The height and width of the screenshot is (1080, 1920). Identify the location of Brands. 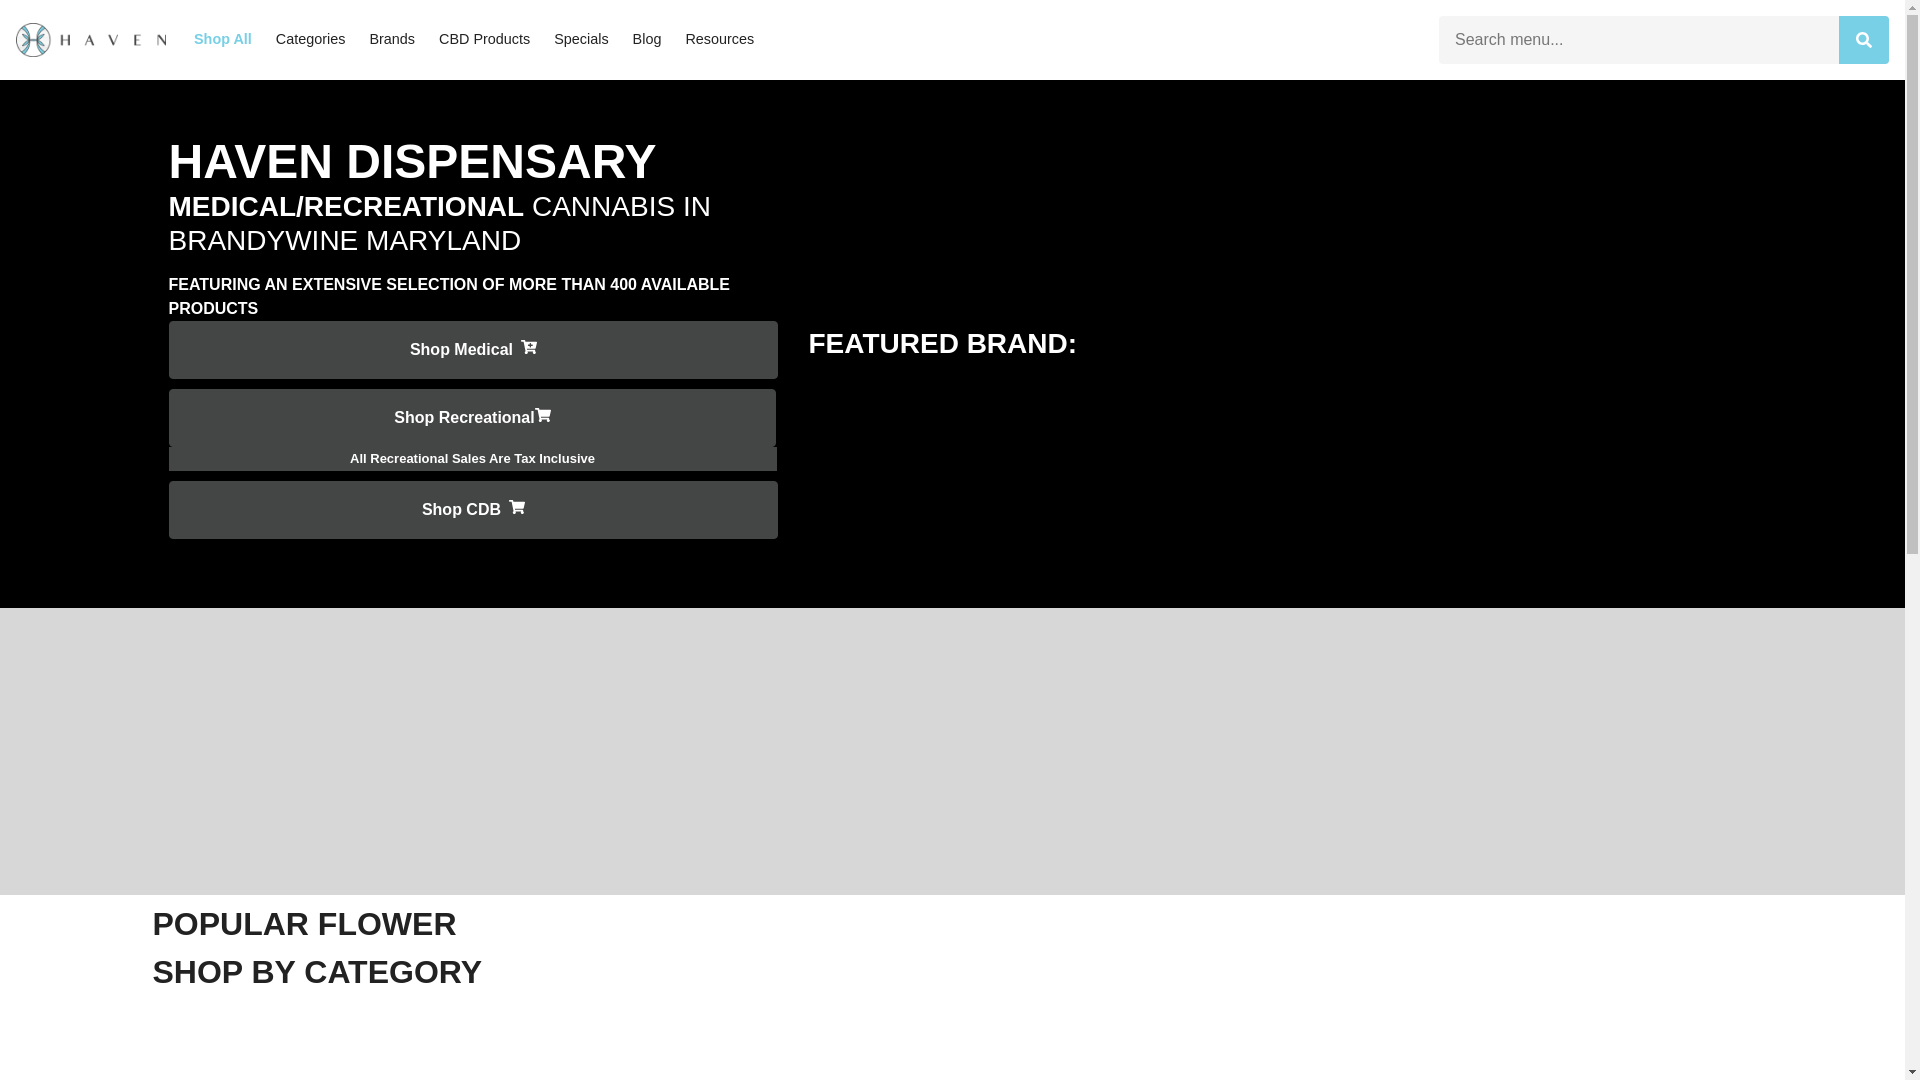
(392, 40).